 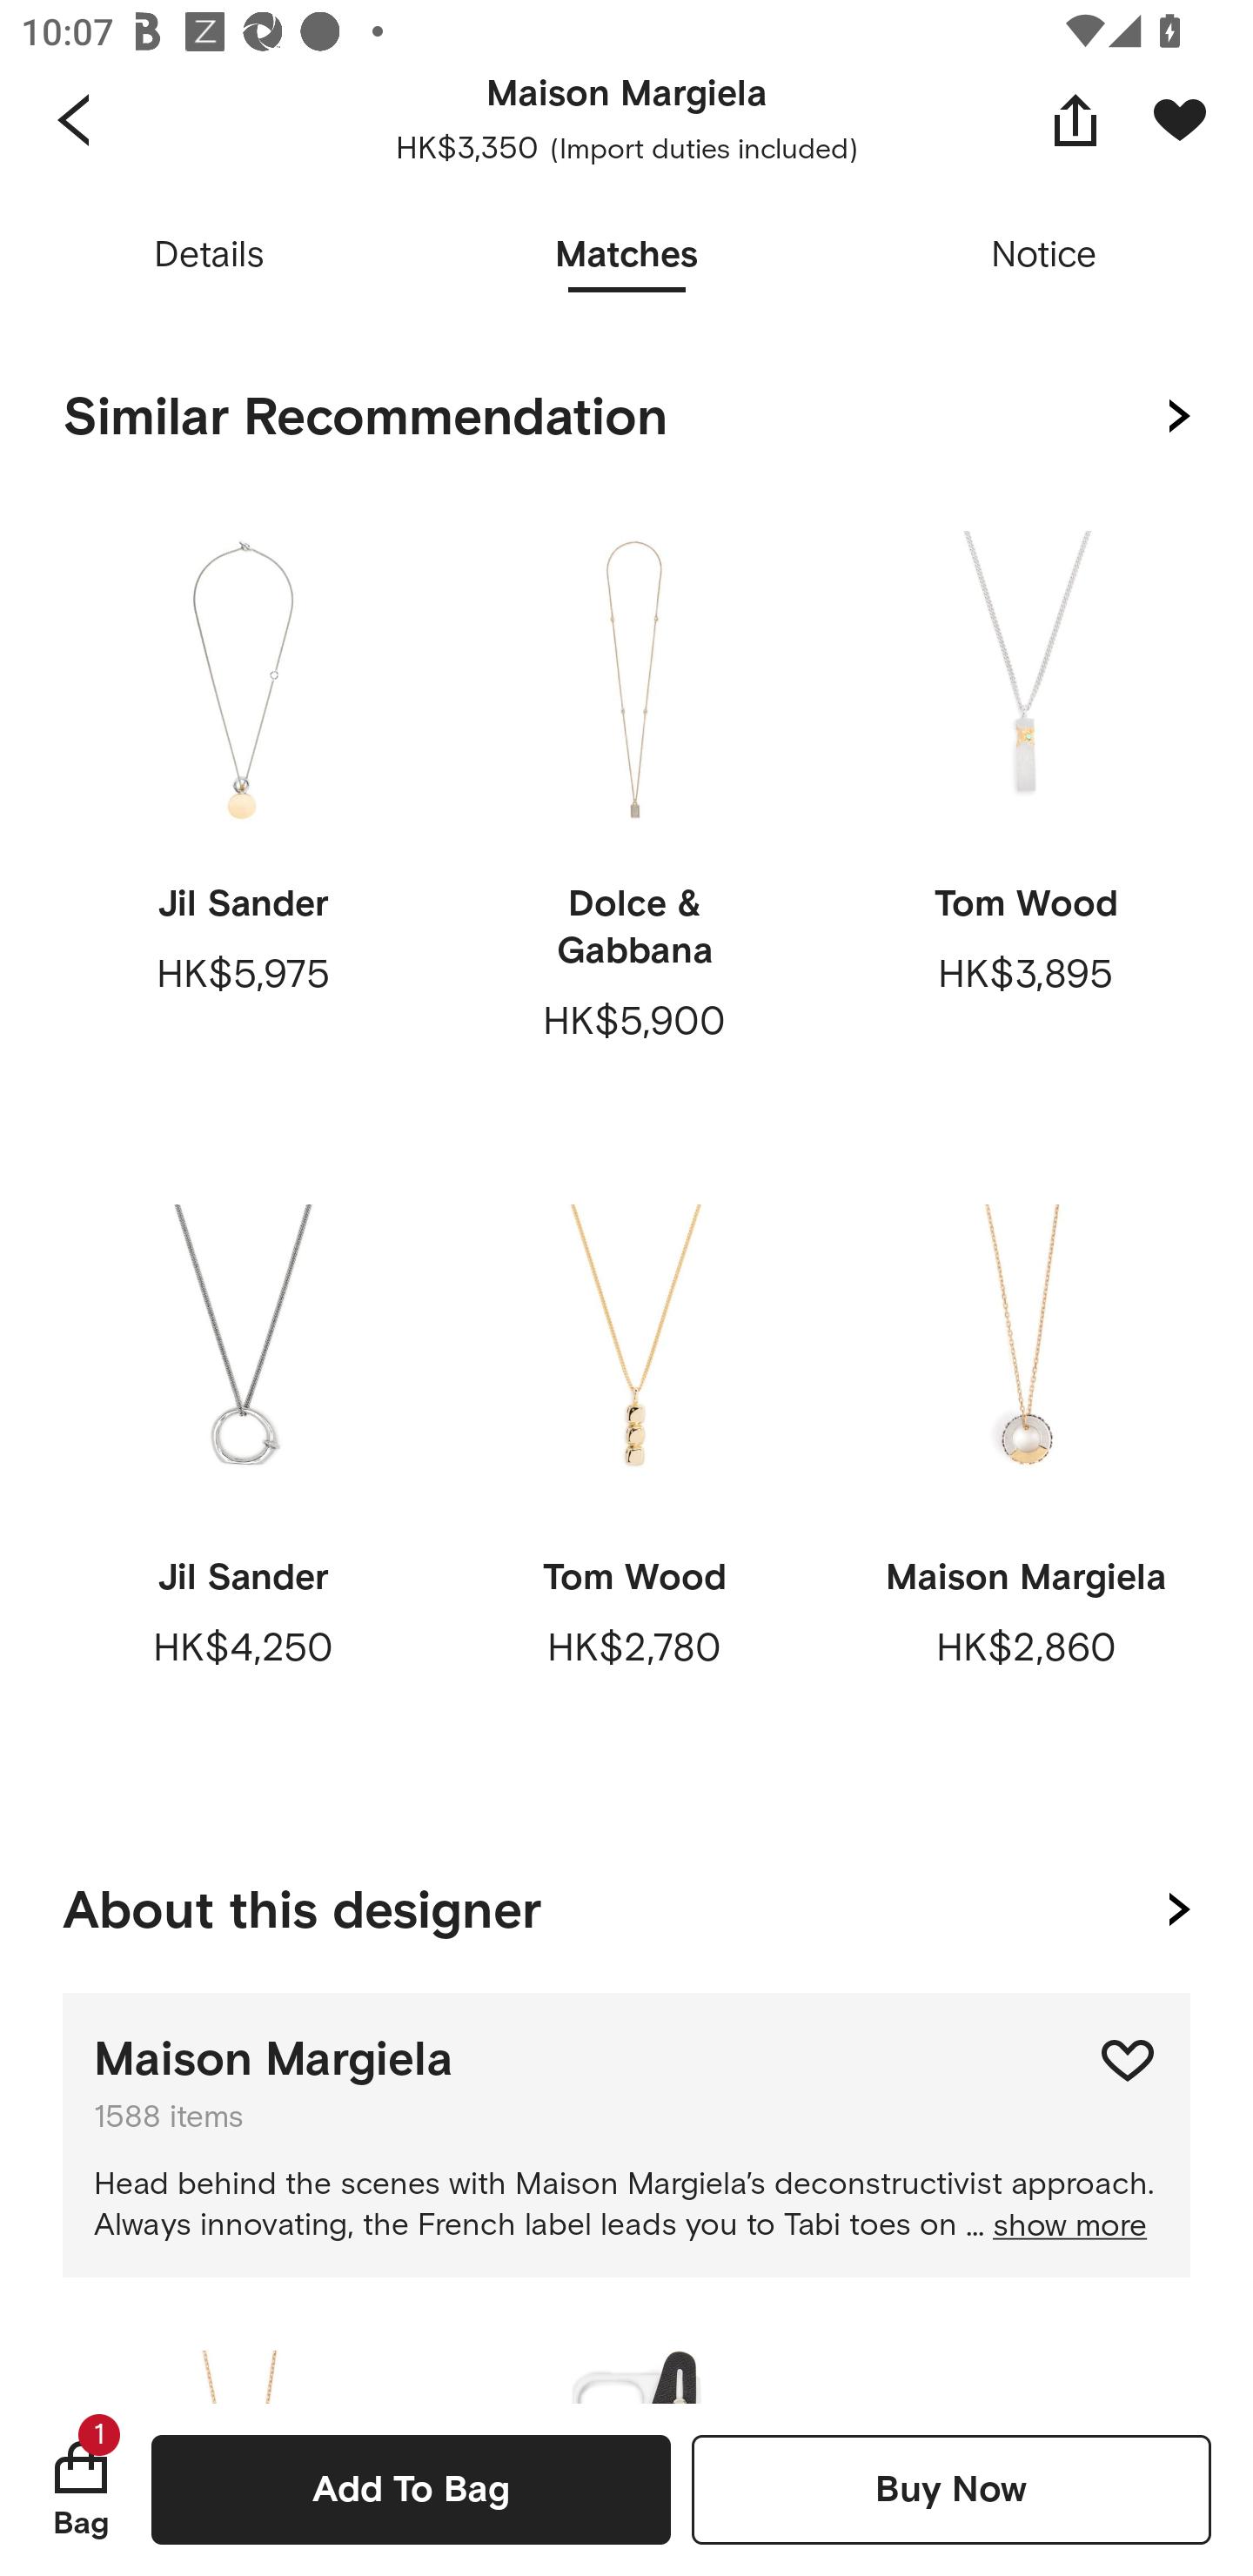 What do you see at coordinates (626, 1904) in the screenshot?
I see `About this designer` at bounding box center [626, 1904].